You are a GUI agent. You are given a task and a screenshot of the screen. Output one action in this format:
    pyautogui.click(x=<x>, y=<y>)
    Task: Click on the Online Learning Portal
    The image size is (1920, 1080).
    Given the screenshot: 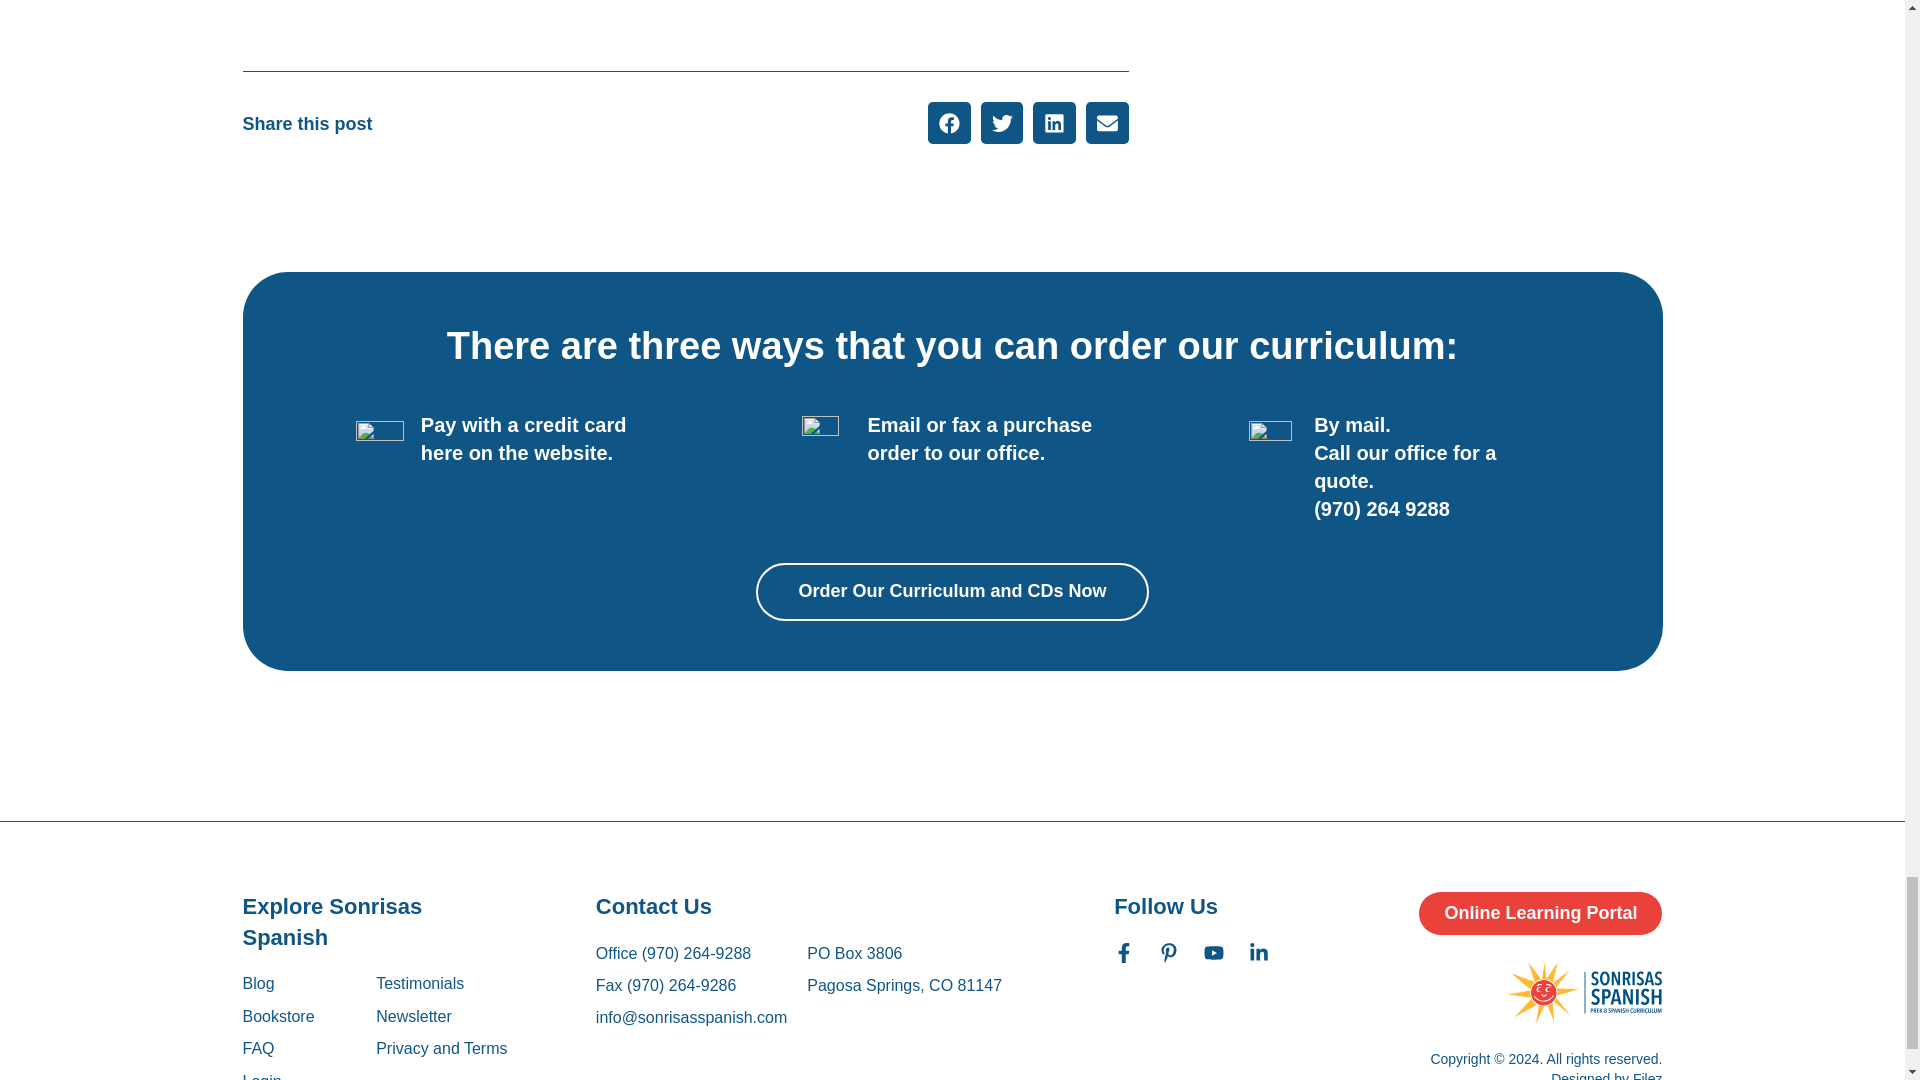 What is the action you would take?
    pyautogui.click(x=1540, y=914)
    